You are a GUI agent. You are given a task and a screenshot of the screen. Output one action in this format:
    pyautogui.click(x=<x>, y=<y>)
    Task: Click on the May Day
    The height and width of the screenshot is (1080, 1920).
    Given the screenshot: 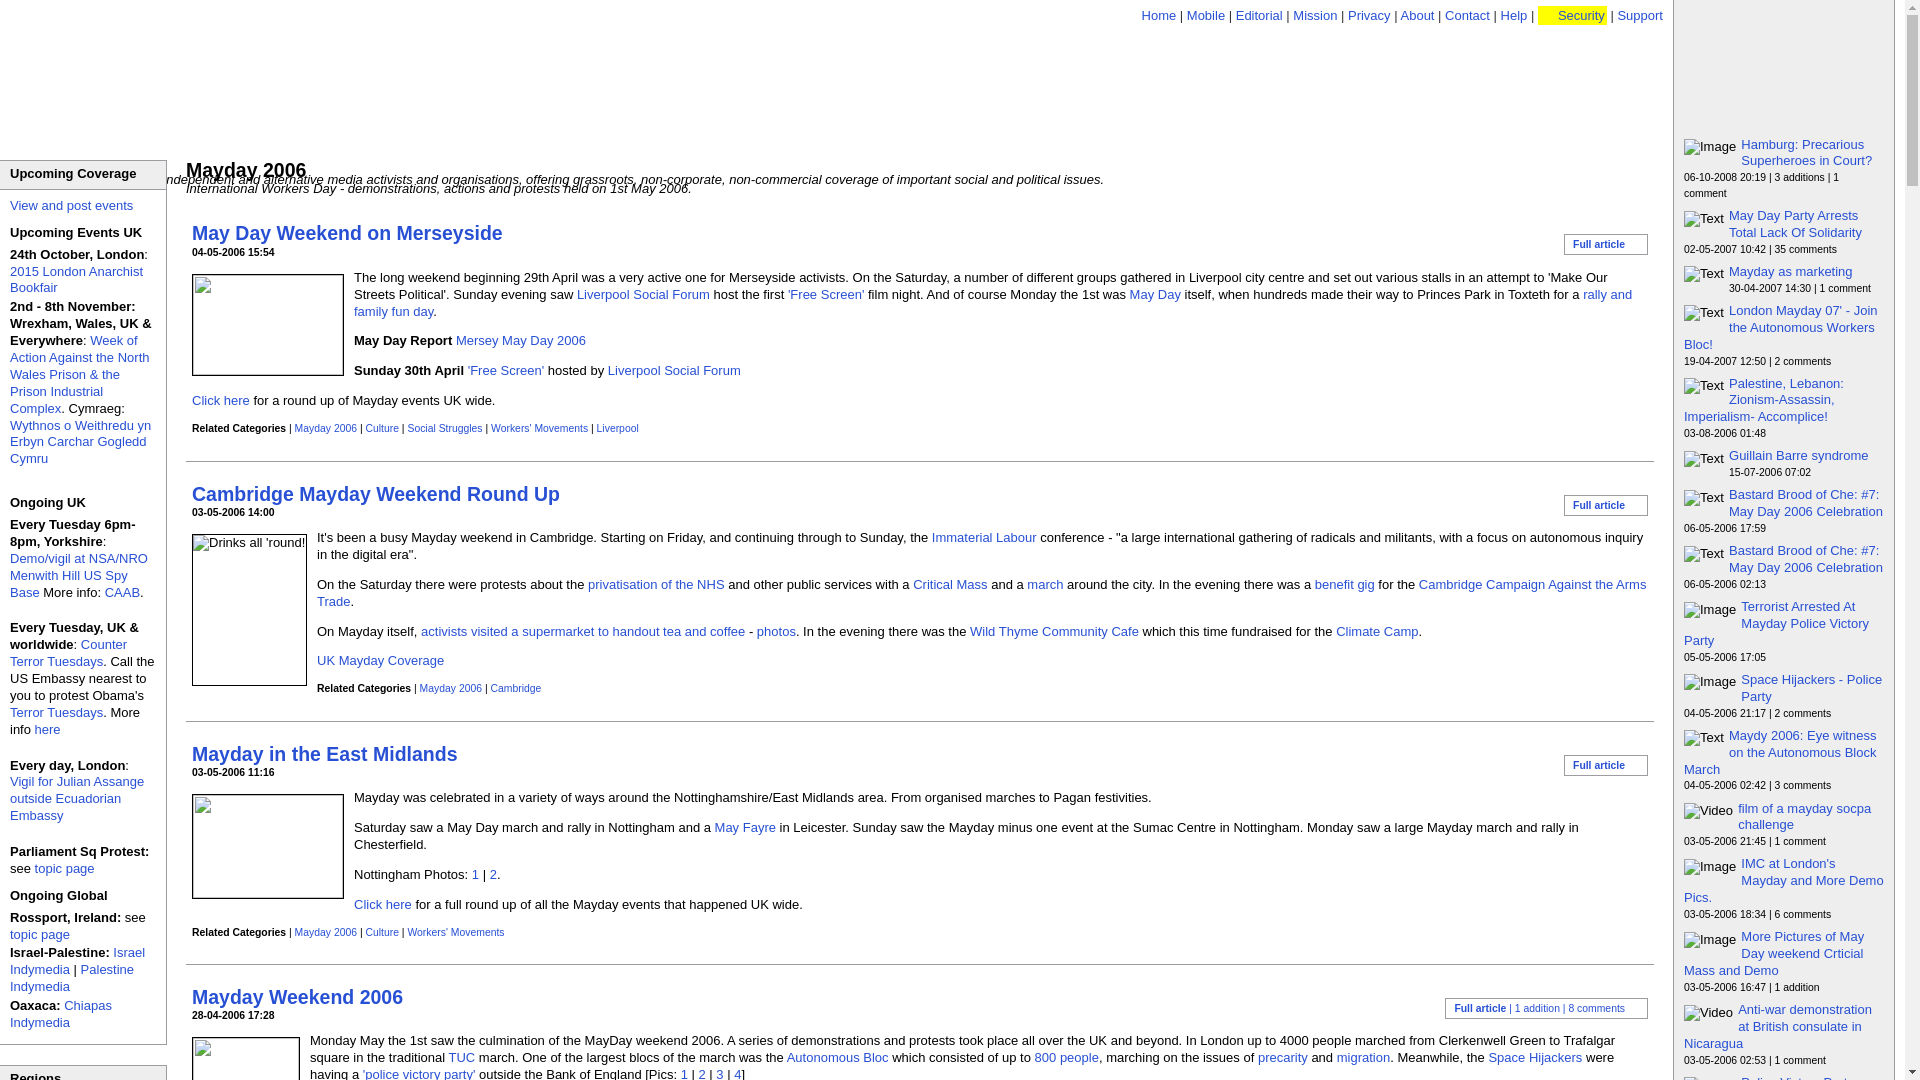 What is the action you would take?
    pyautogui.click(x=1155, y=294)
    